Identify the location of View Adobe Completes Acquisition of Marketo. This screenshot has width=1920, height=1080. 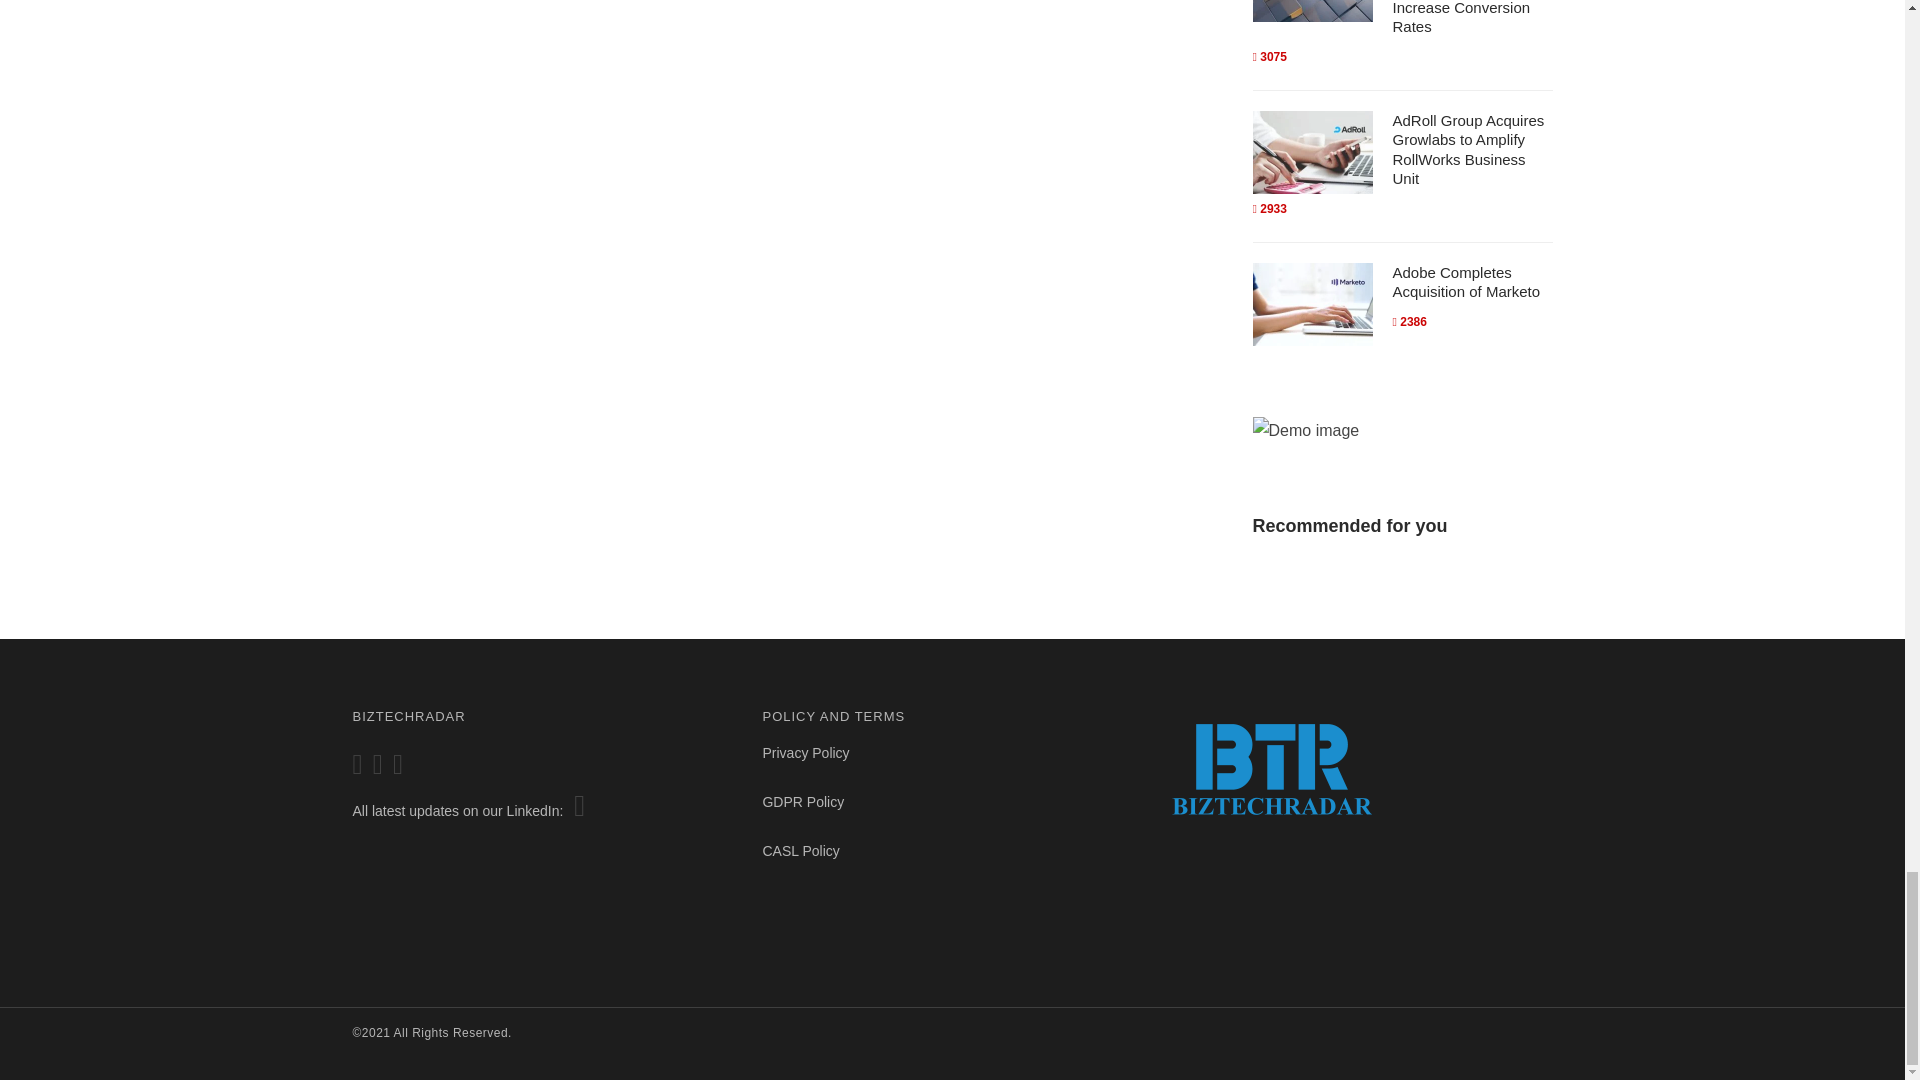
(1466, 282).